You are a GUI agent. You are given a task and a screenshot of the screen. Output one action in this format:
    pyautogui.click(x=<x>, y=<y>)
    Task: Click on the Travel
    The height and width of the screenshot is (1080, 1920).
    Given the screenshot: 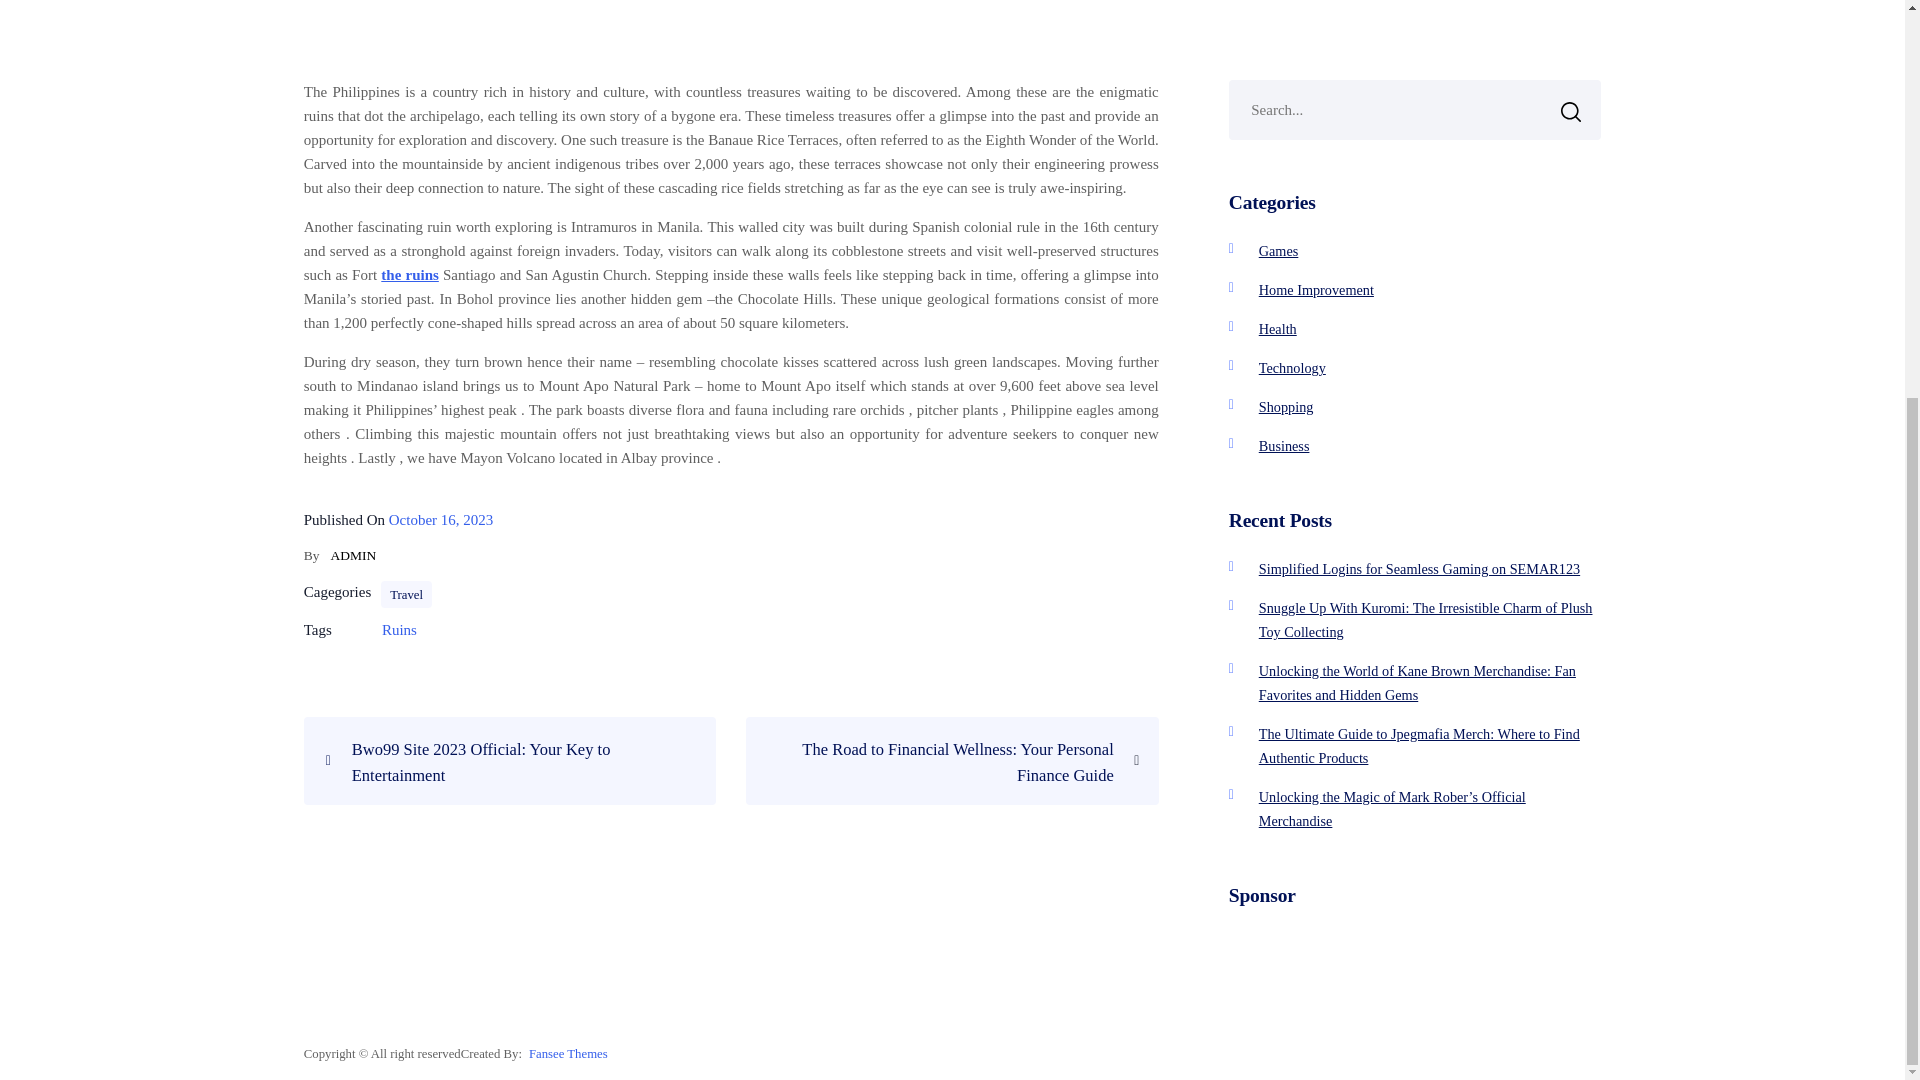 What is the action you would take?
    pyautogui.click(x=406, y=595)
    